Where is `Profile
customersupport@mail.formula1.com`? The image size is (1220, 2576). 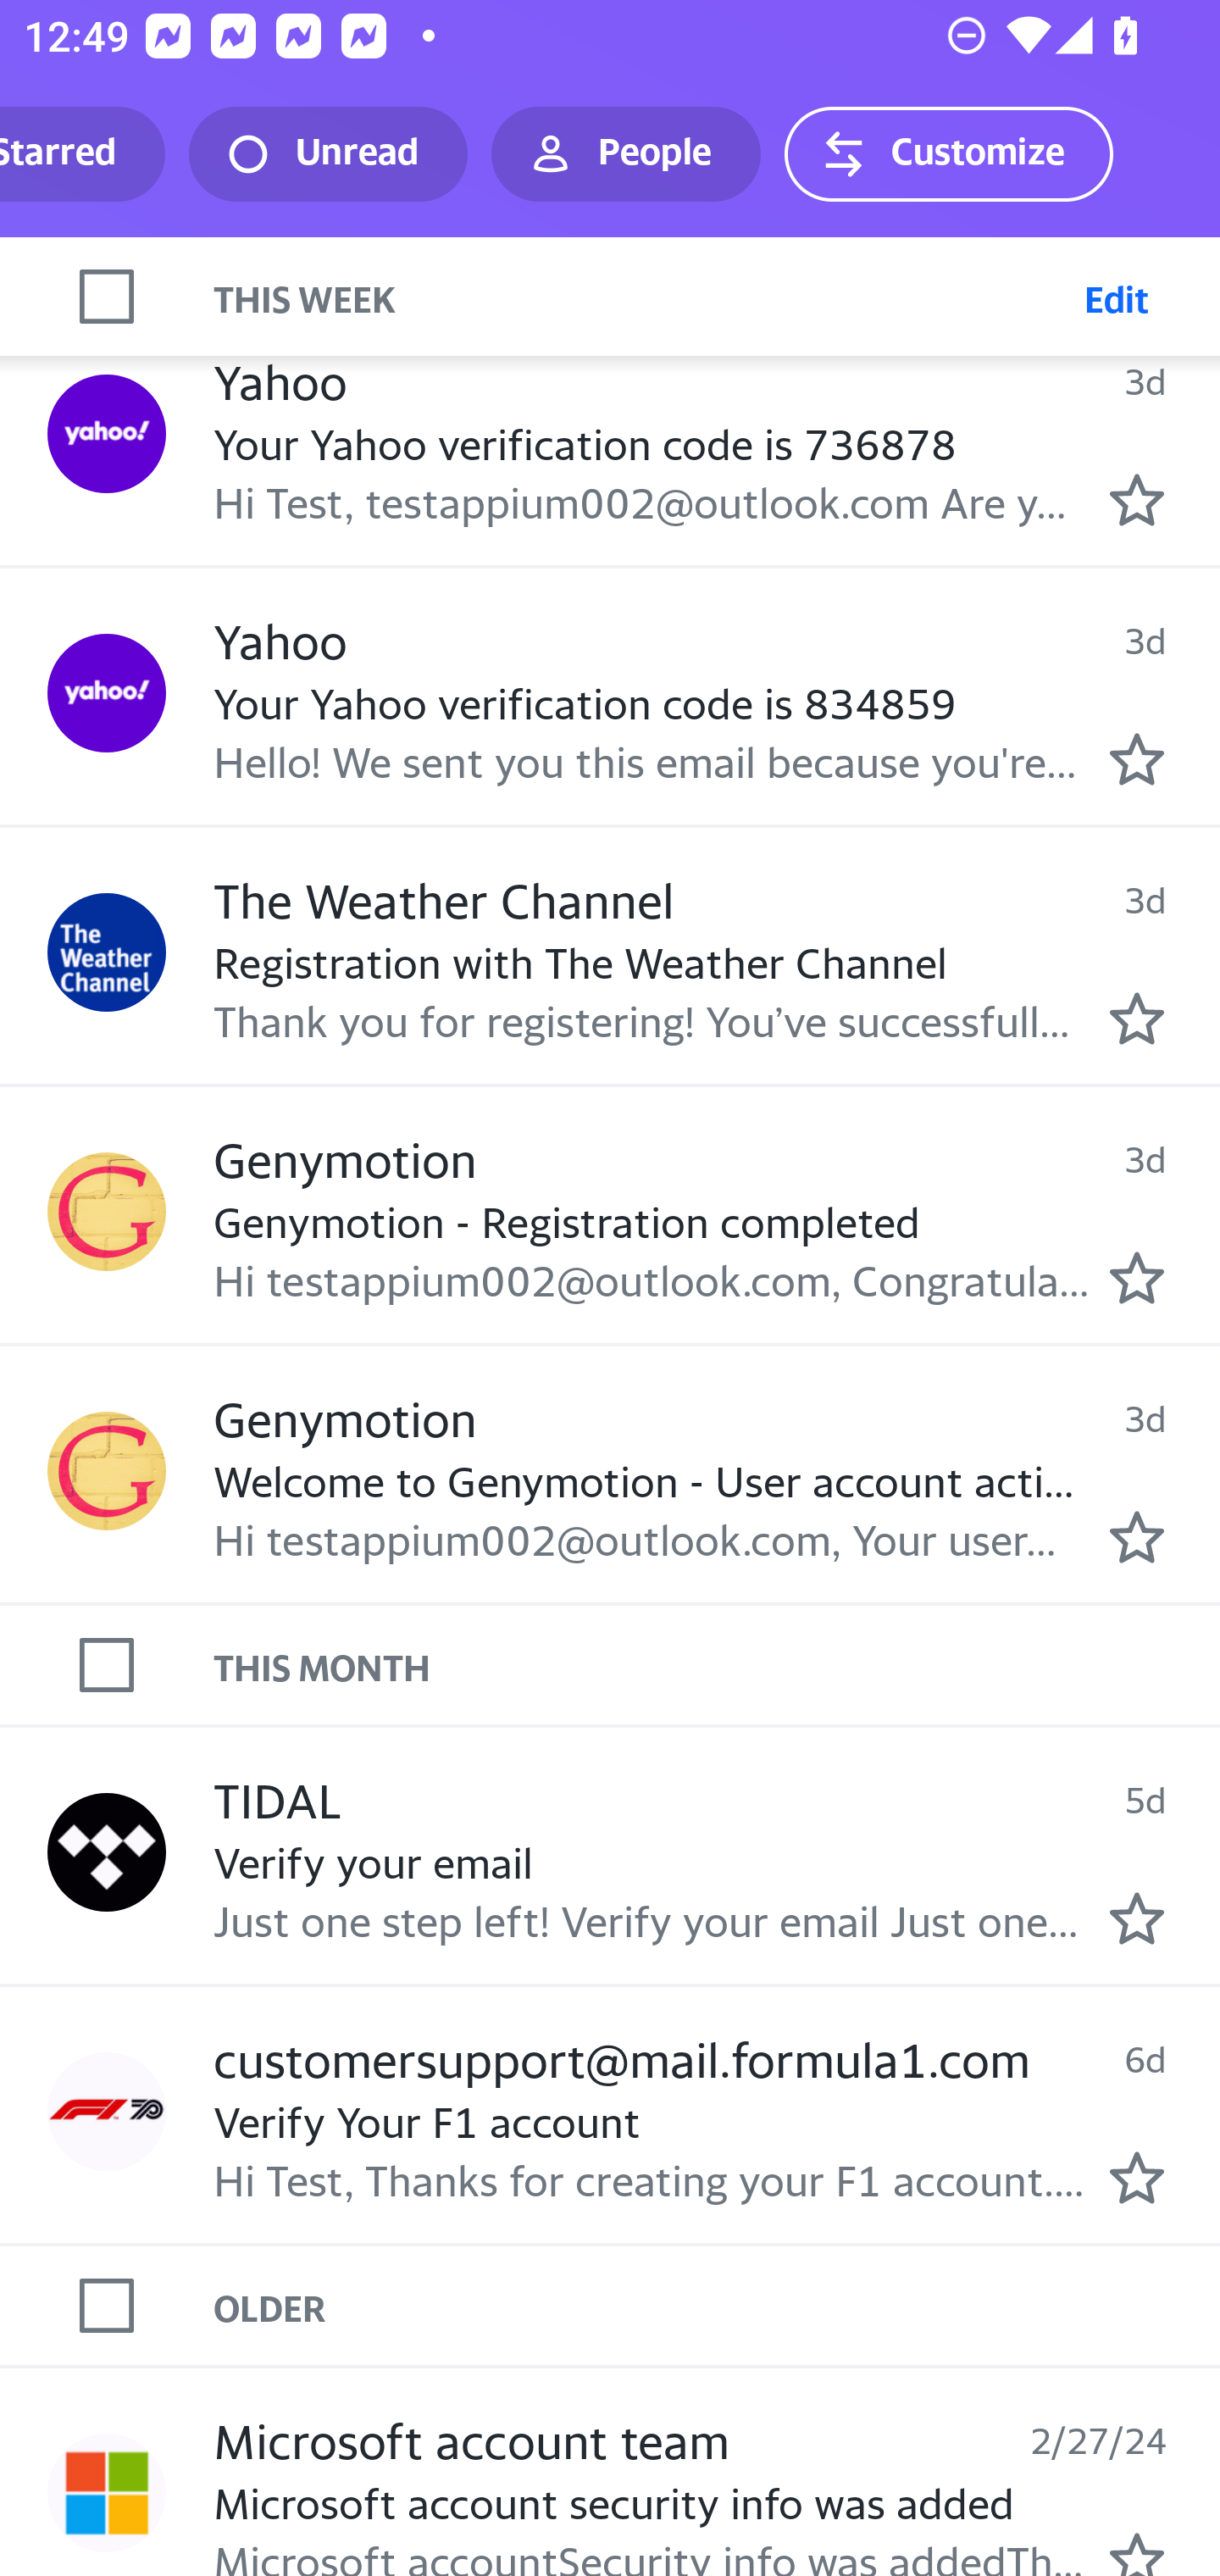 Profile
customersupport@mail.formula1.com is located at coordinates (107, 2112).